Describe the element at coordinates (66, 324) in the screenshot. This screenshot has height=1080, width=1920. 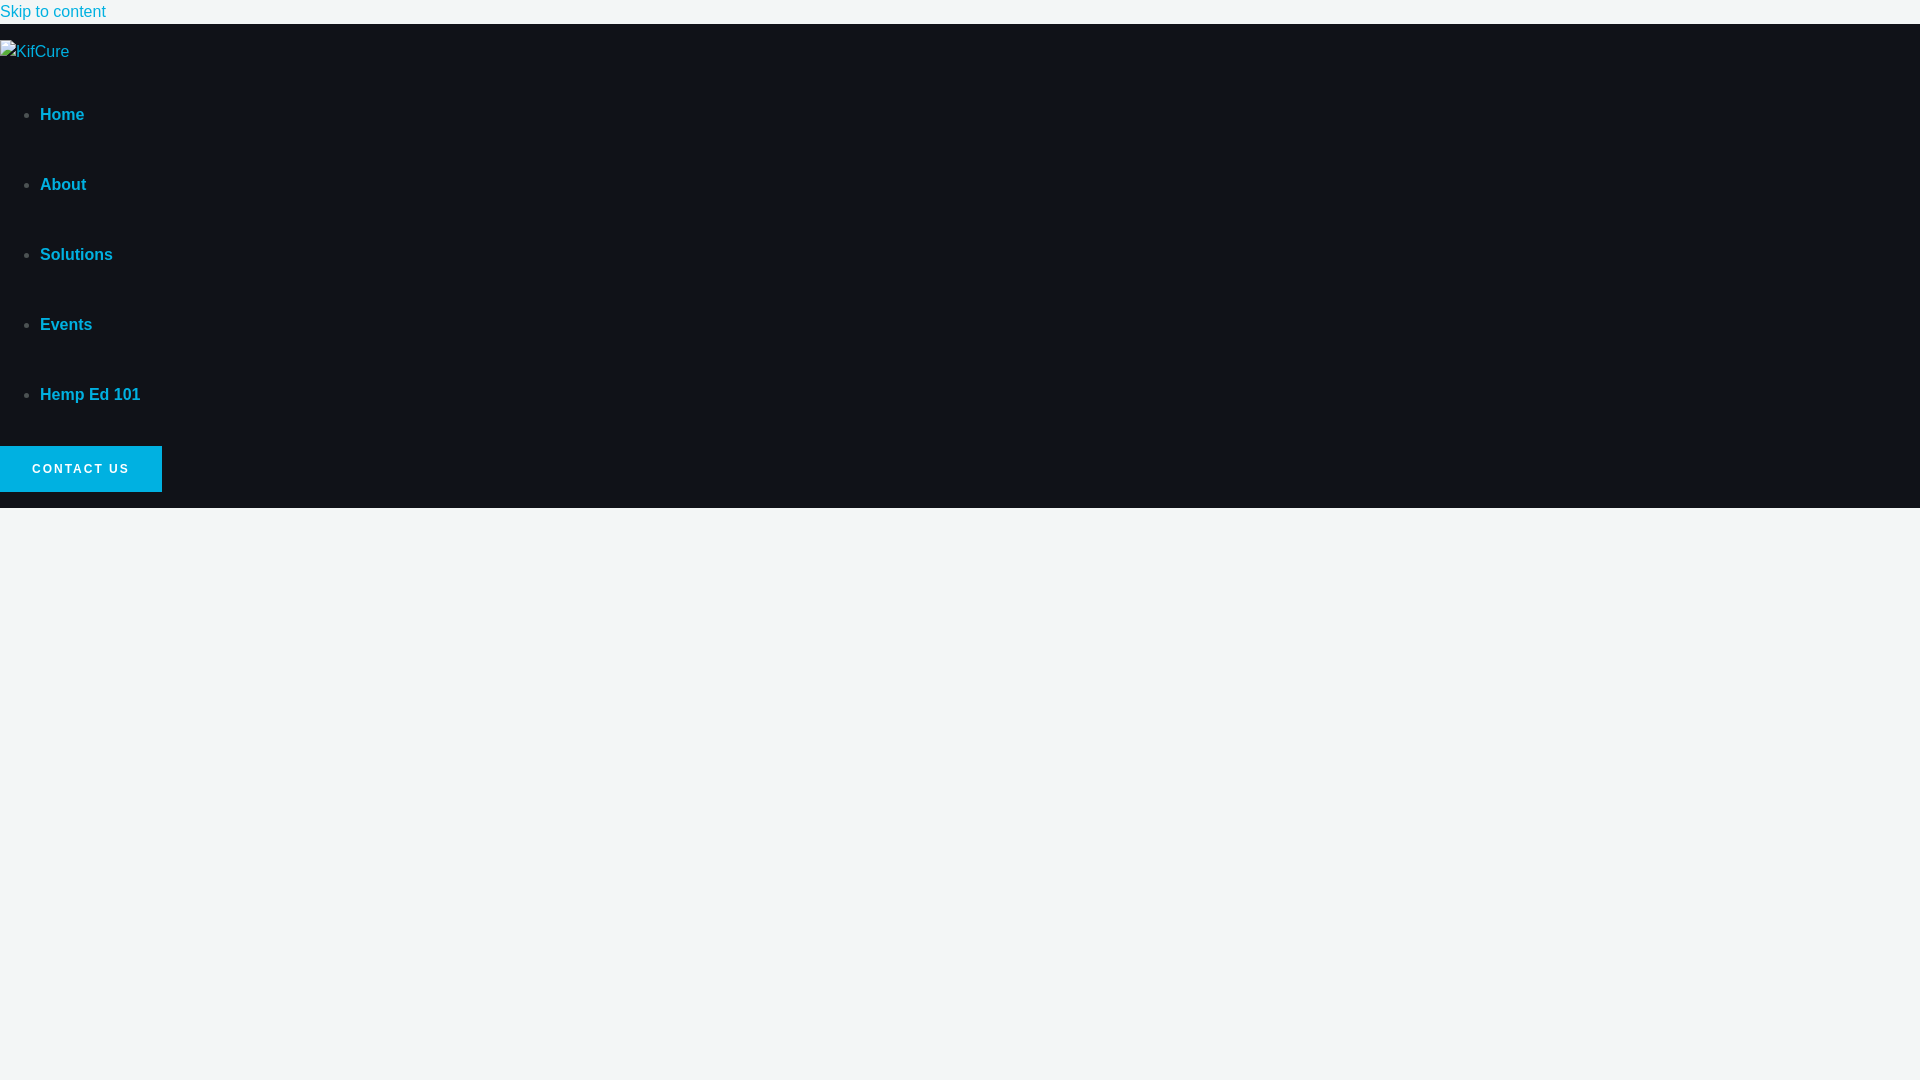
I see `Events` at that location.